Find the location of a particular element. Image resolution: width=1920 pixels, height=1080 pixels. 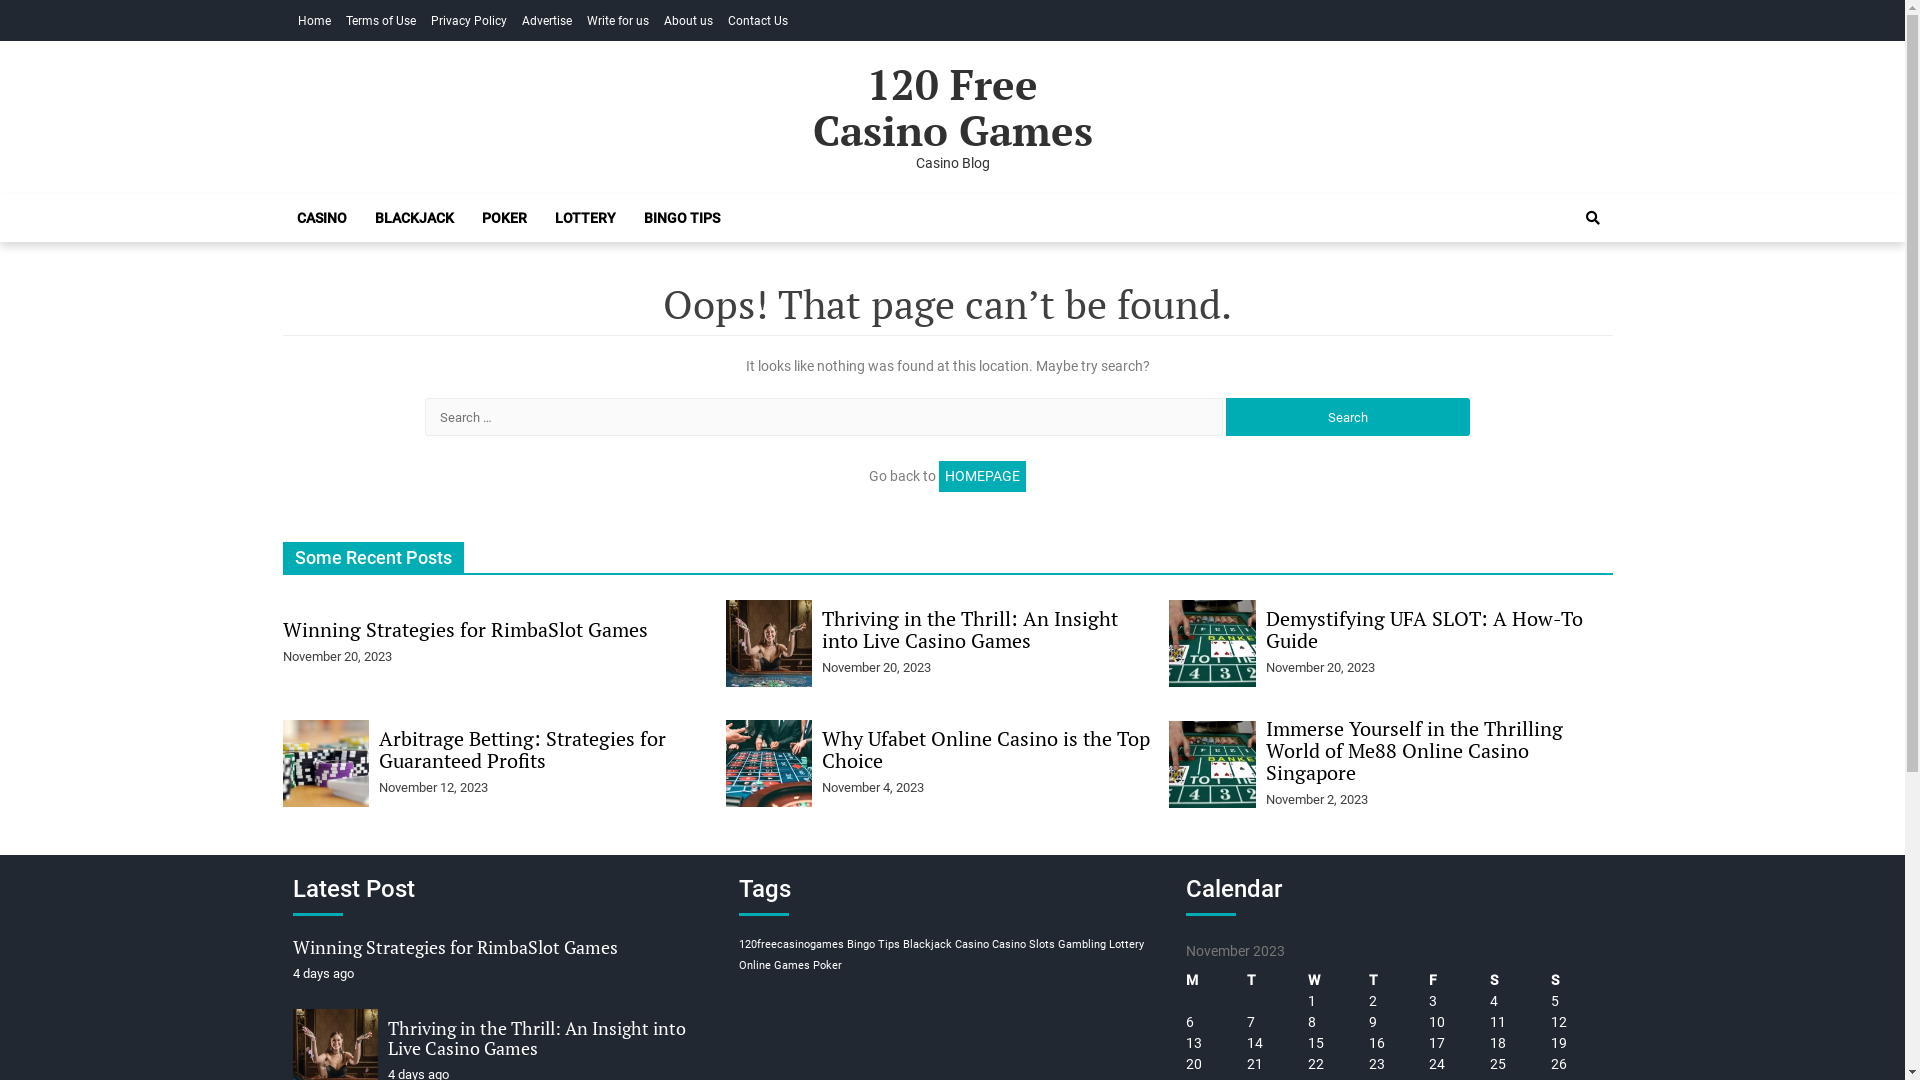

LOTTERY is located at coordinates (584, 218).